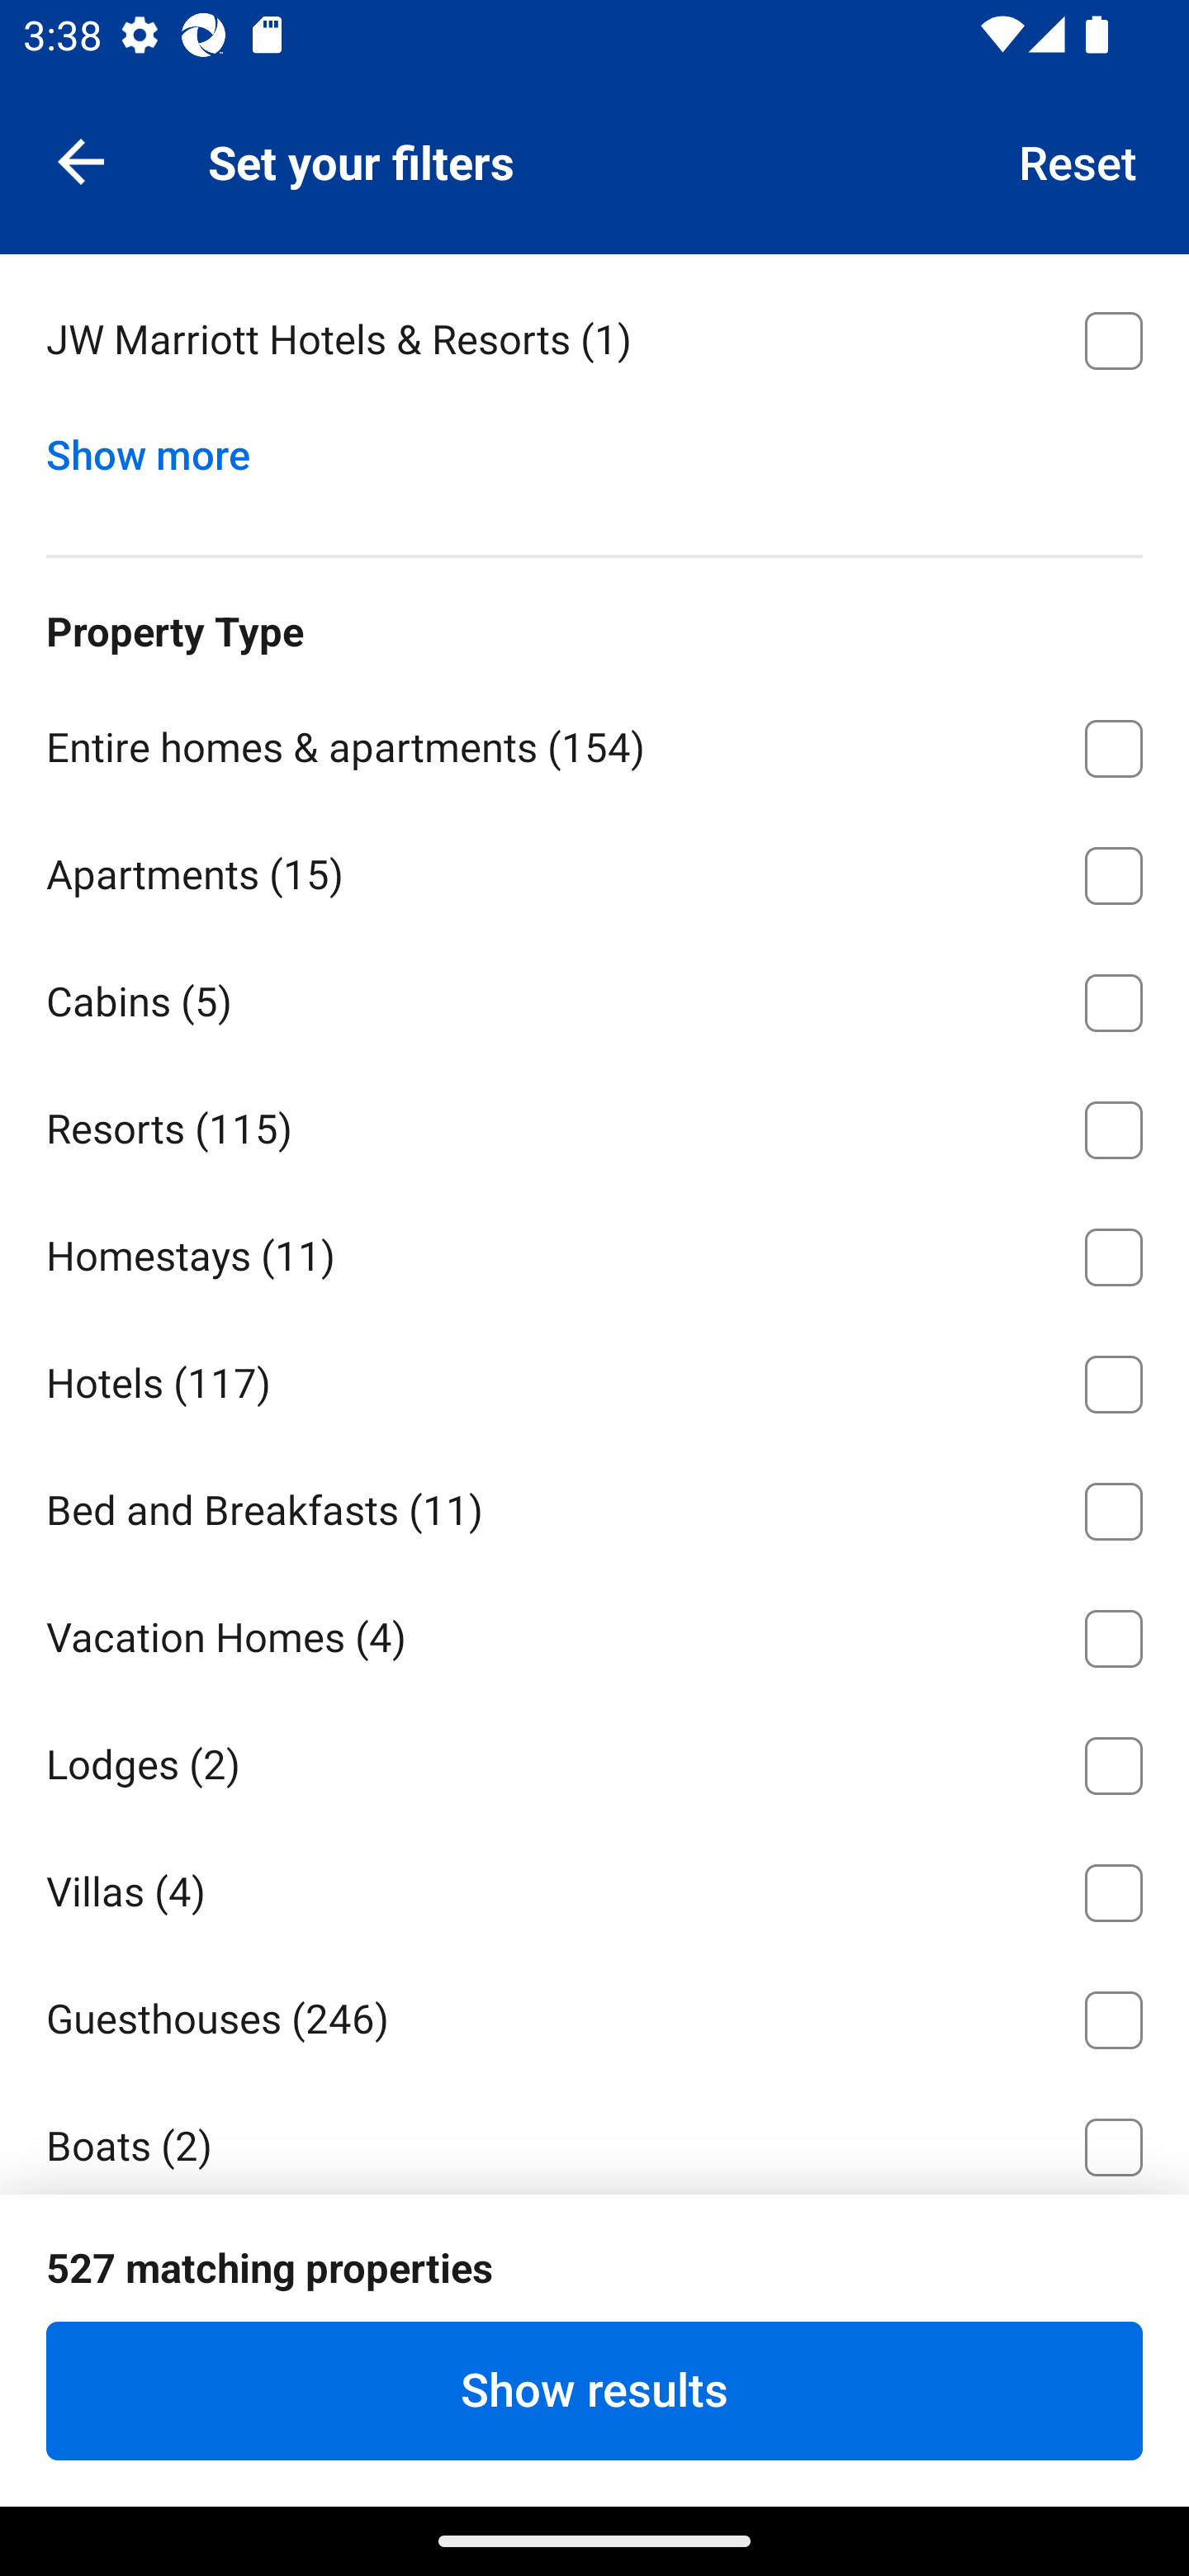  Describe the element at coordinates (160, 447) in the screenshot. I see `Show more` at that location.